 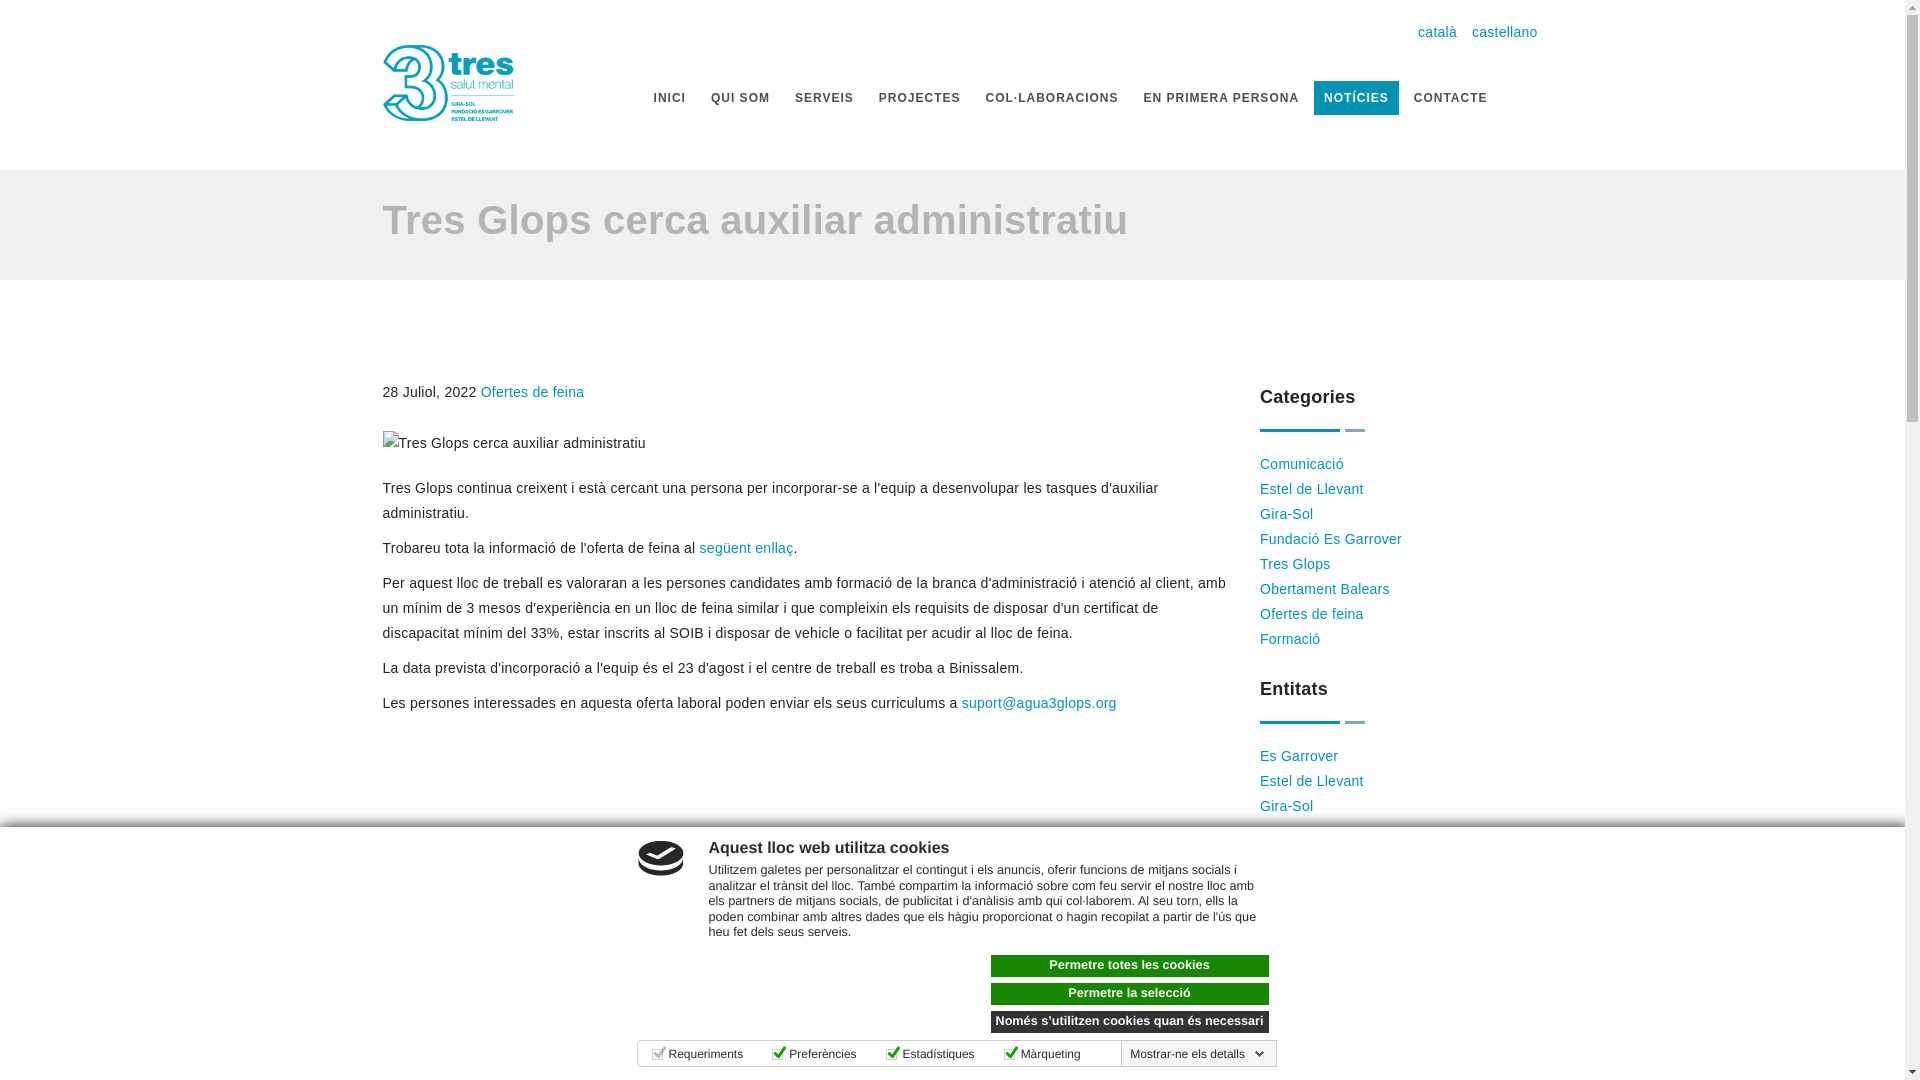 What do you see at coordinates (1040, 703) in the screenshot?
I see `suport@agua3glops.org` at bounding box center [1040, 703].